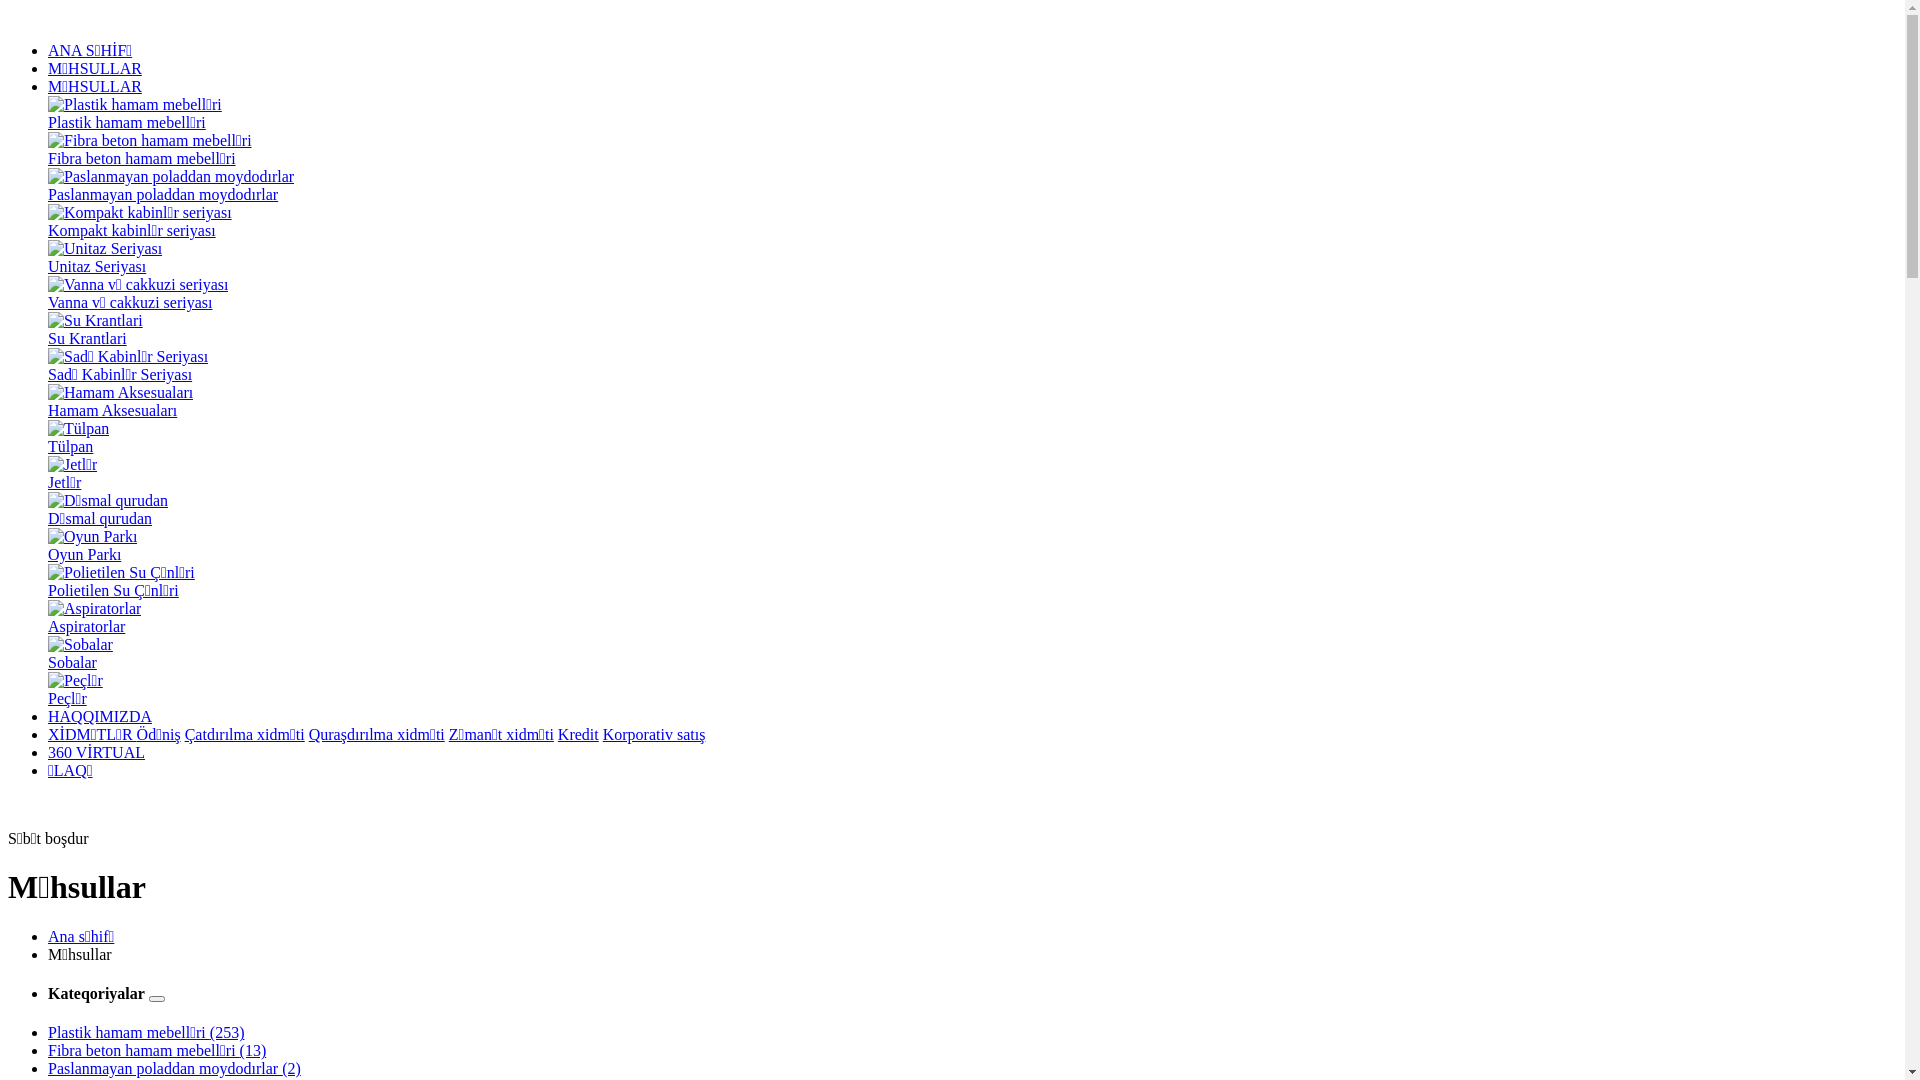 Image resolution: width=1920 pixels, height=1080 pixels. What do you see at coordinates (578, 734) in the screenshot?
I see `Kredit` at bounding box center [578, 734].